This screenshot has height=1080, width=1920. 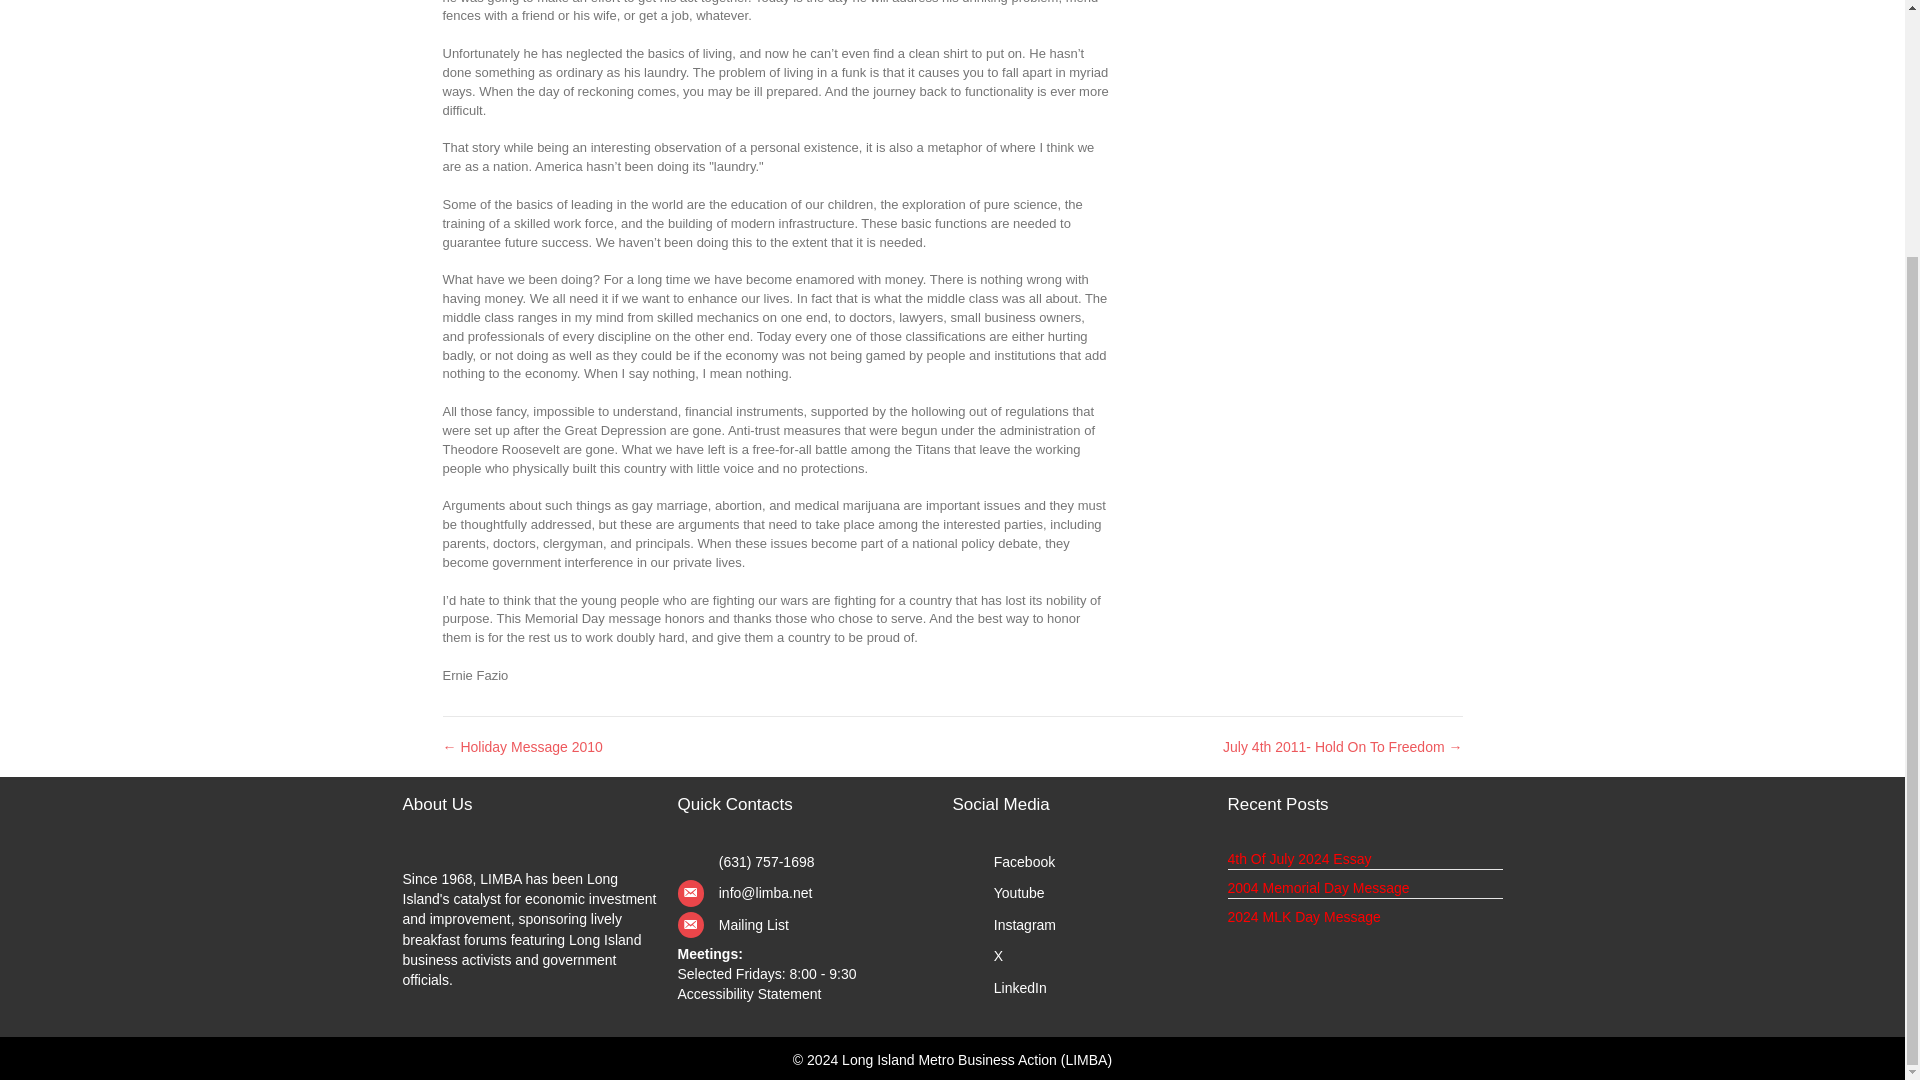 What do you see at coordinates (754, 924) in the screenshot?
I see `Mailing List` at bounding box center [754, 924].